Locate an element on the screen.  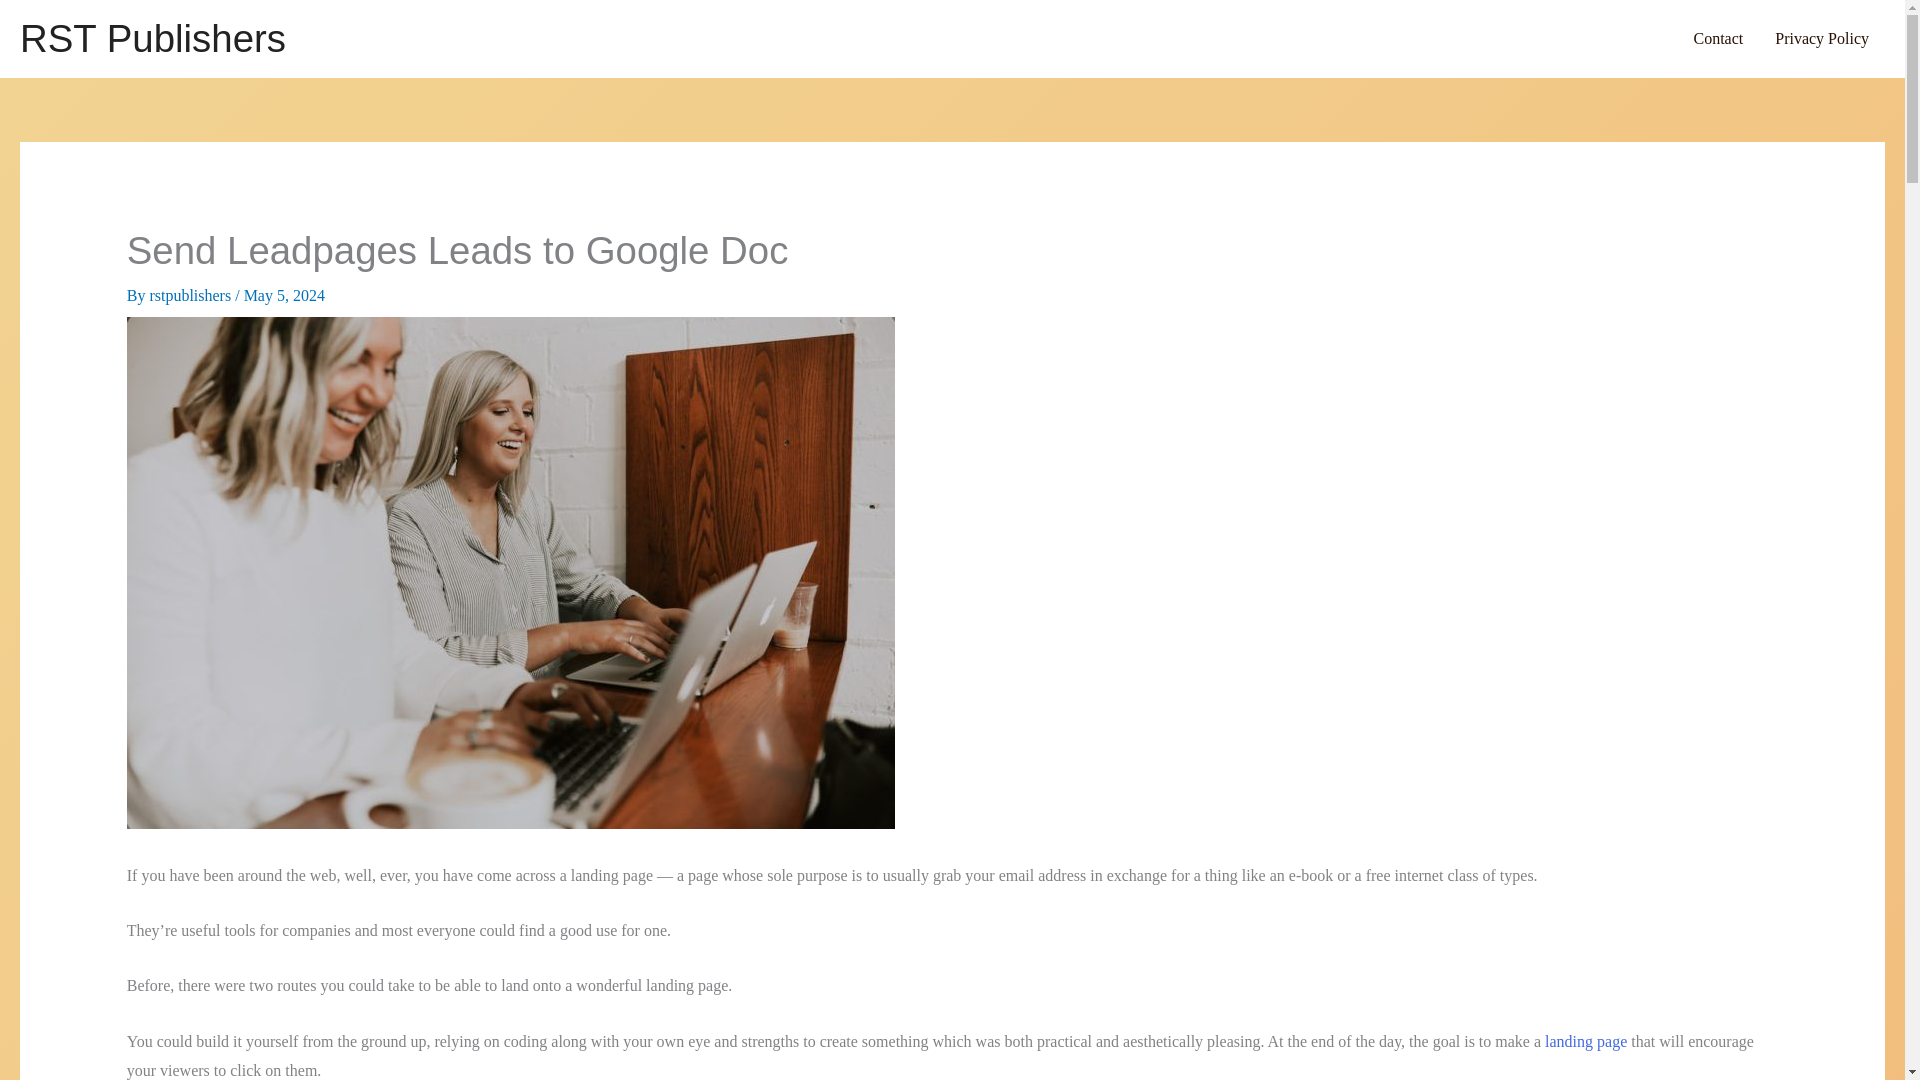
Contact is located at coordinates (1717, 38).